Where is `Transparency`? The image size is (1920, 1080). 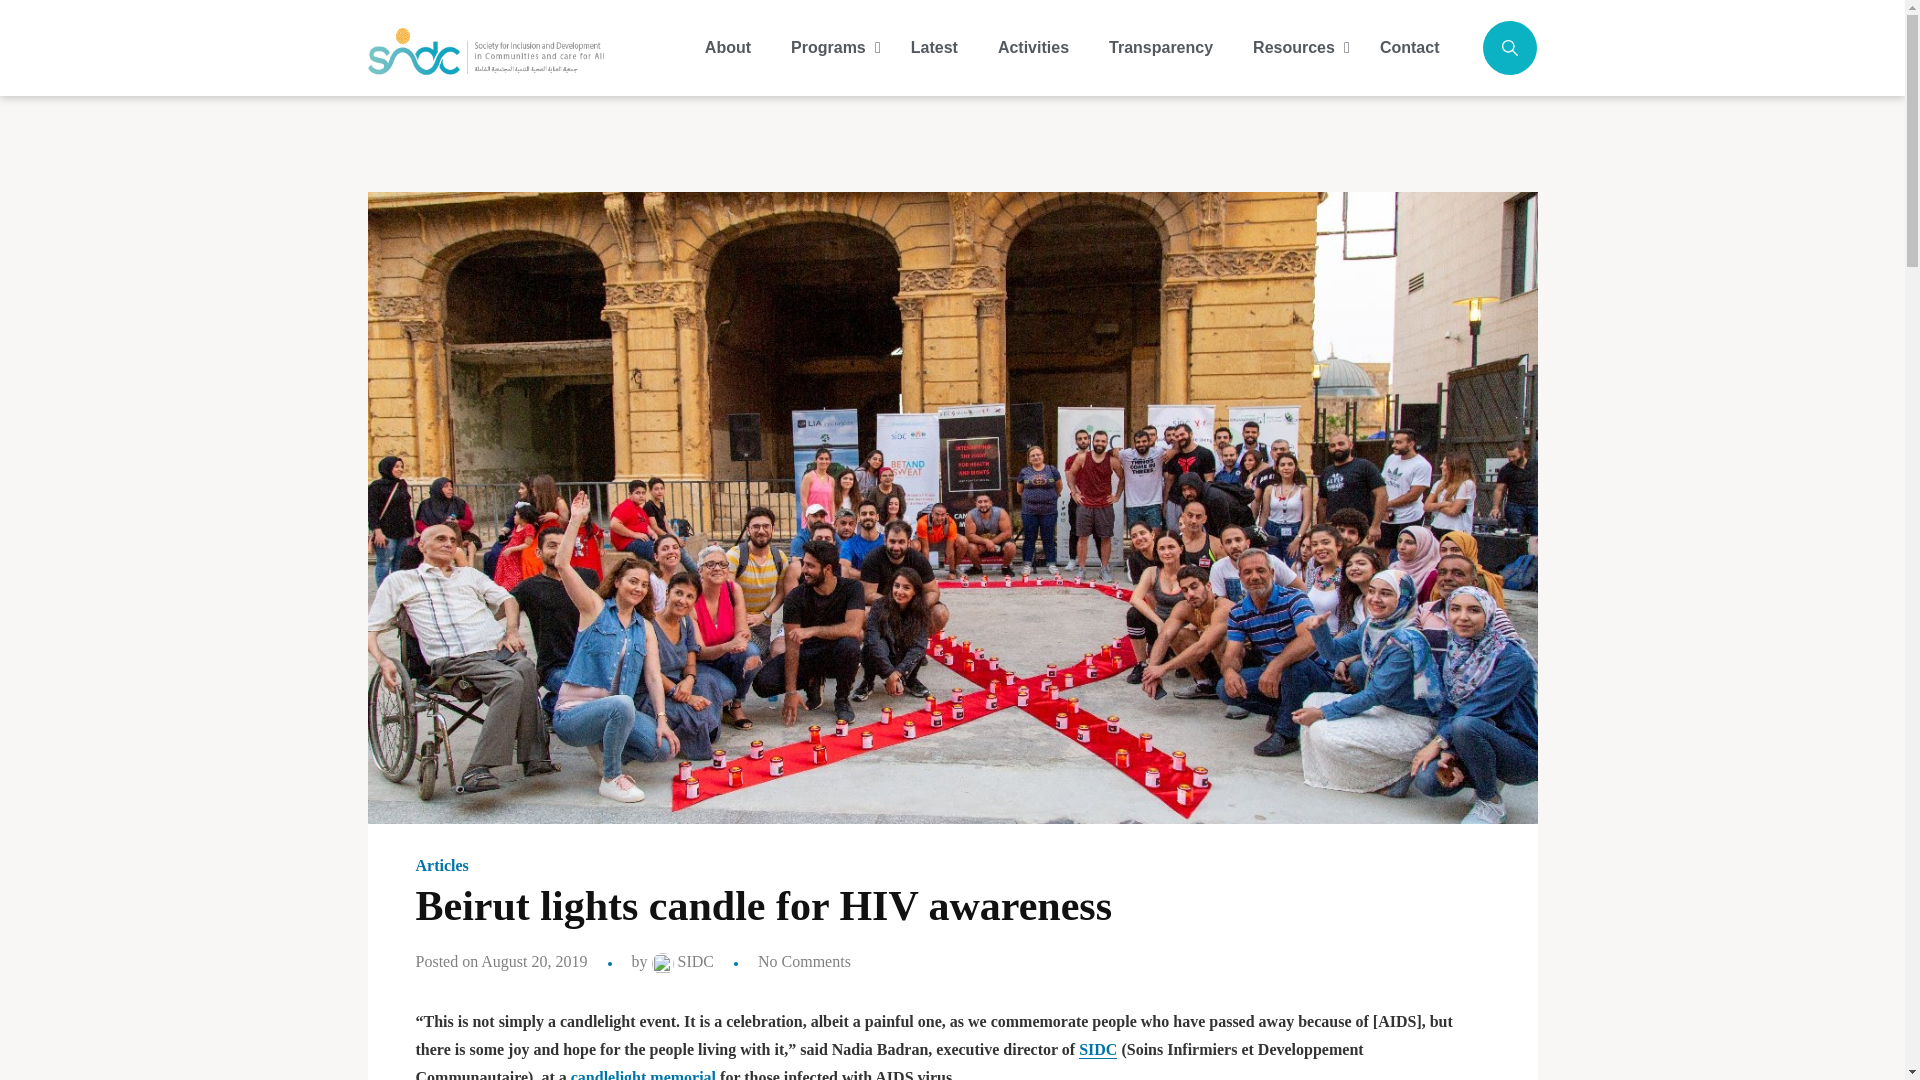 Transparency is located at coordinates (1160, 48).